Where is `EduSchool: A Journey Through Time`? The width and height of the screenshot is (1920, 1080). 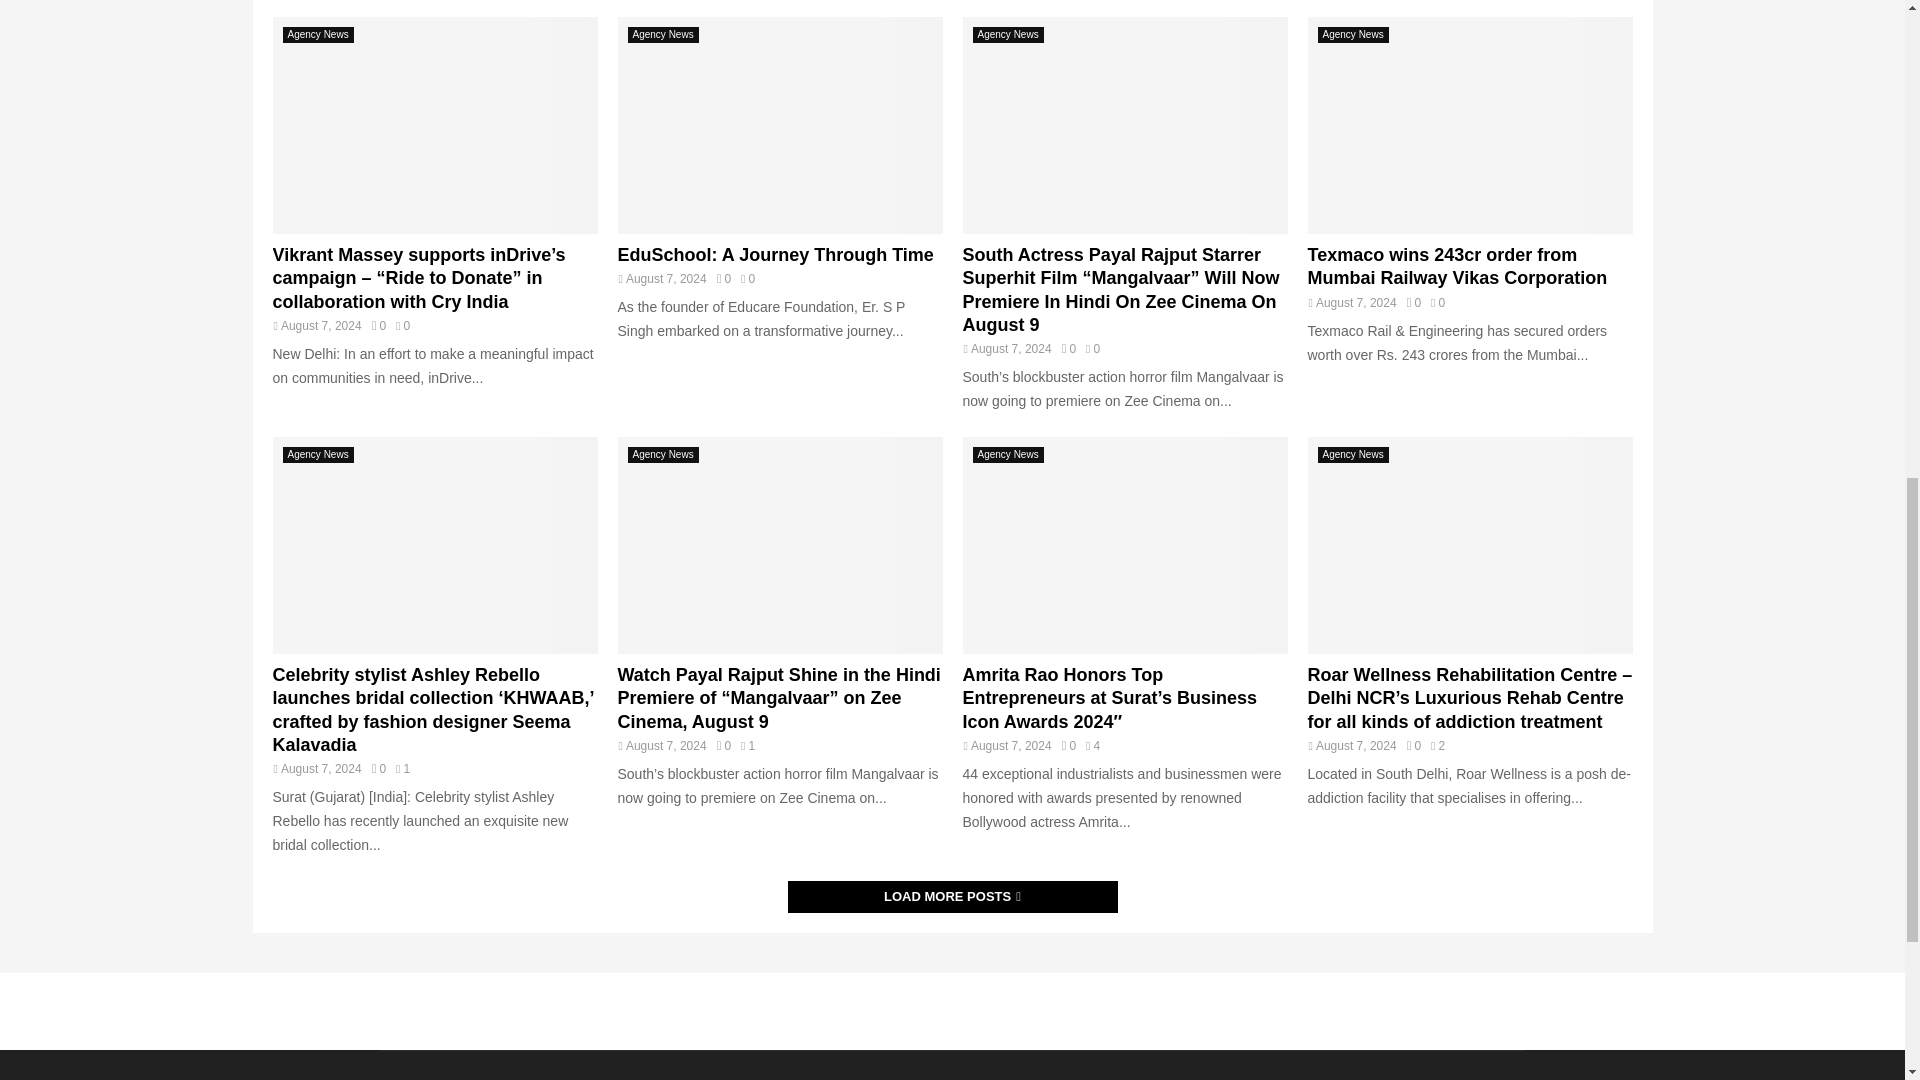 EduSchool: A Journey Through Time is located at coordinates (776, 254).